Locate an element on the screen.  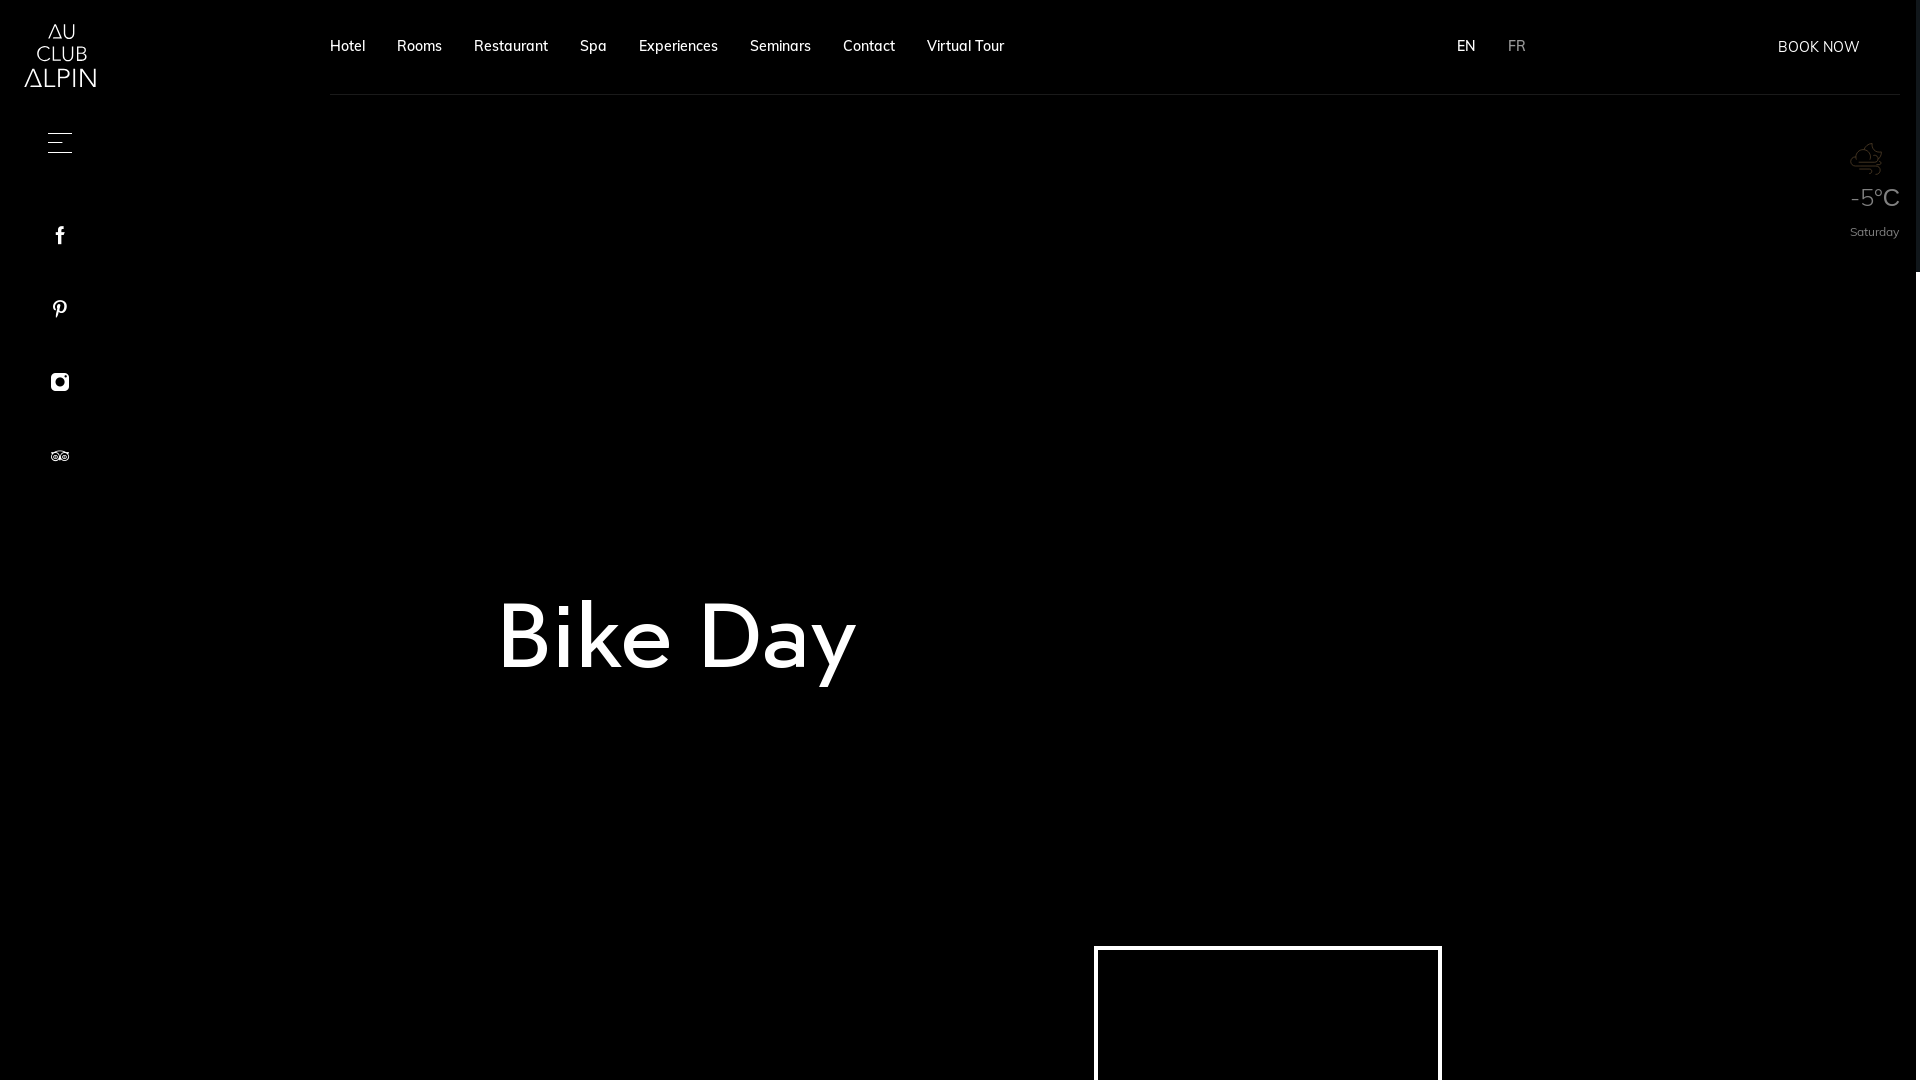
FR is located at coordinates (1517, 46).